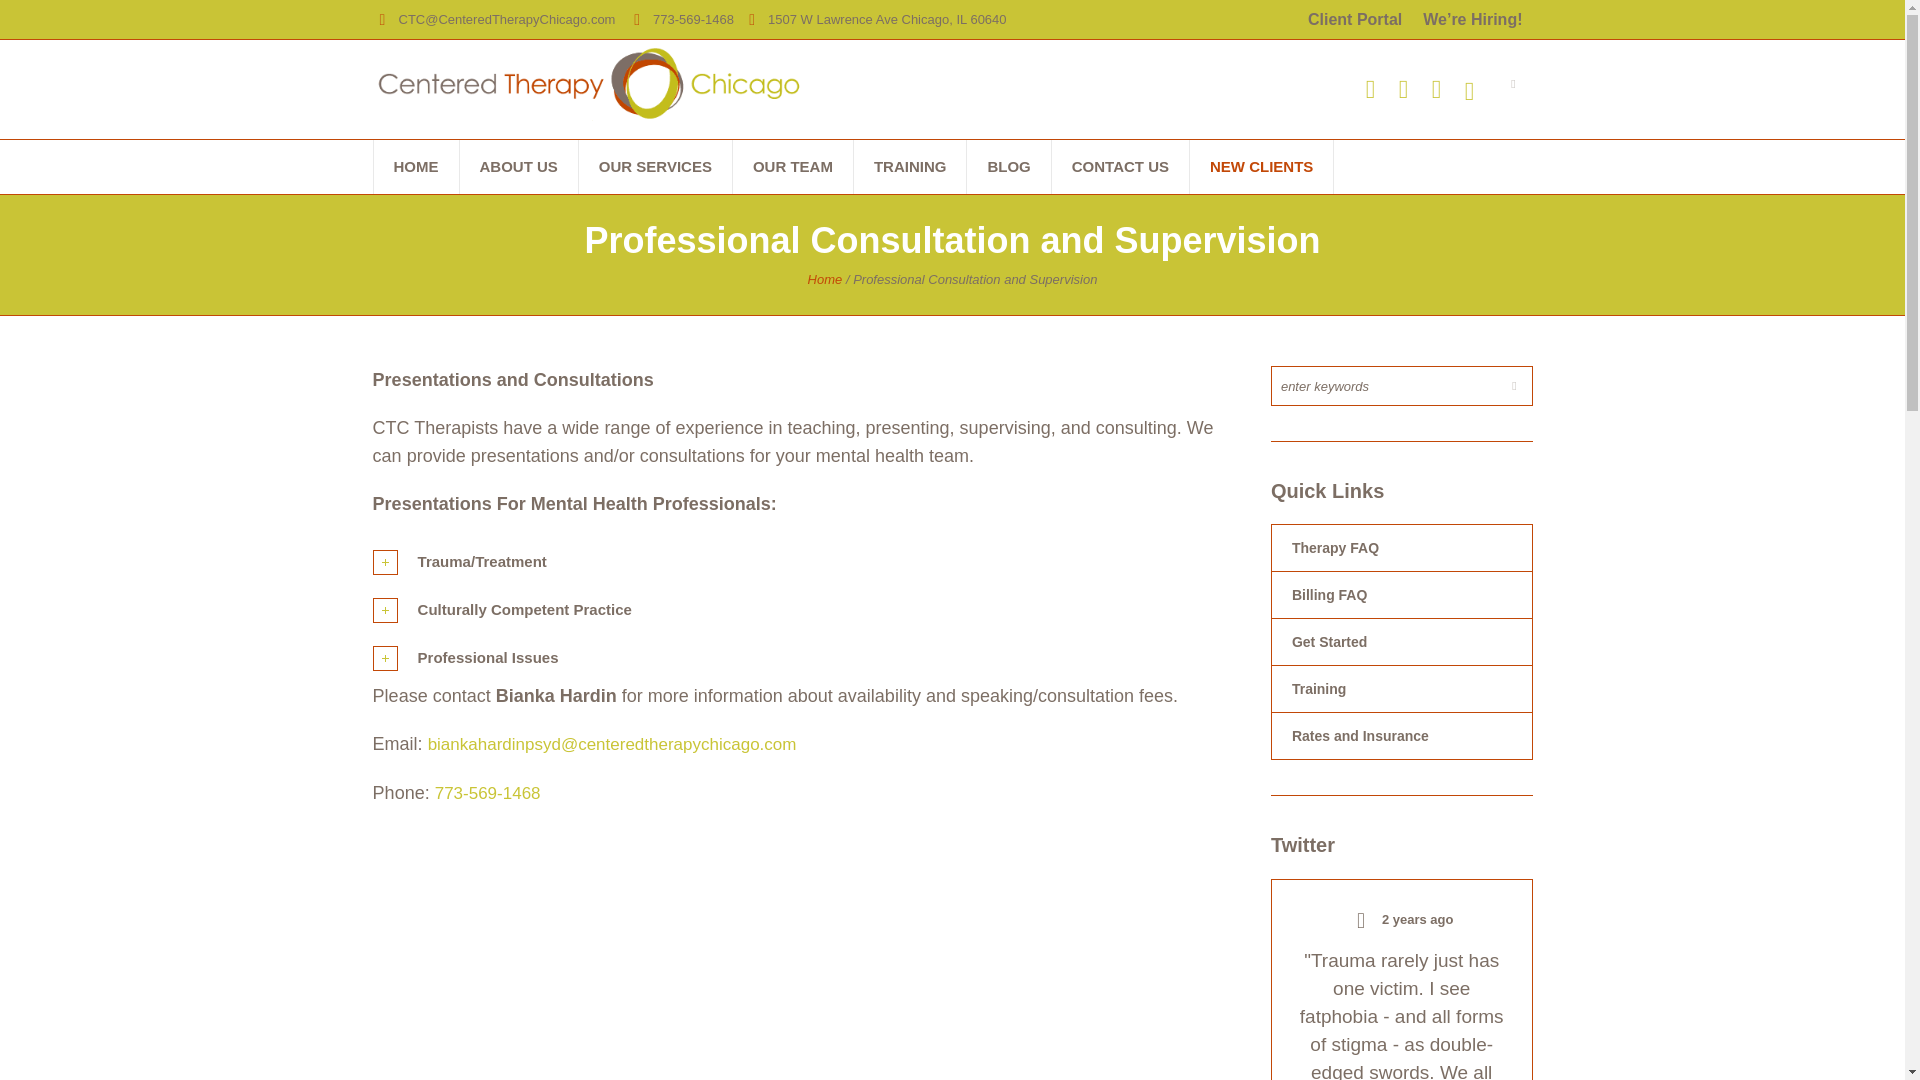 The width and height of the screenshot is (1920, 1080). Describe the element at coordinates (1468, 91) in the screenshot. I see `Instagram` at that location.